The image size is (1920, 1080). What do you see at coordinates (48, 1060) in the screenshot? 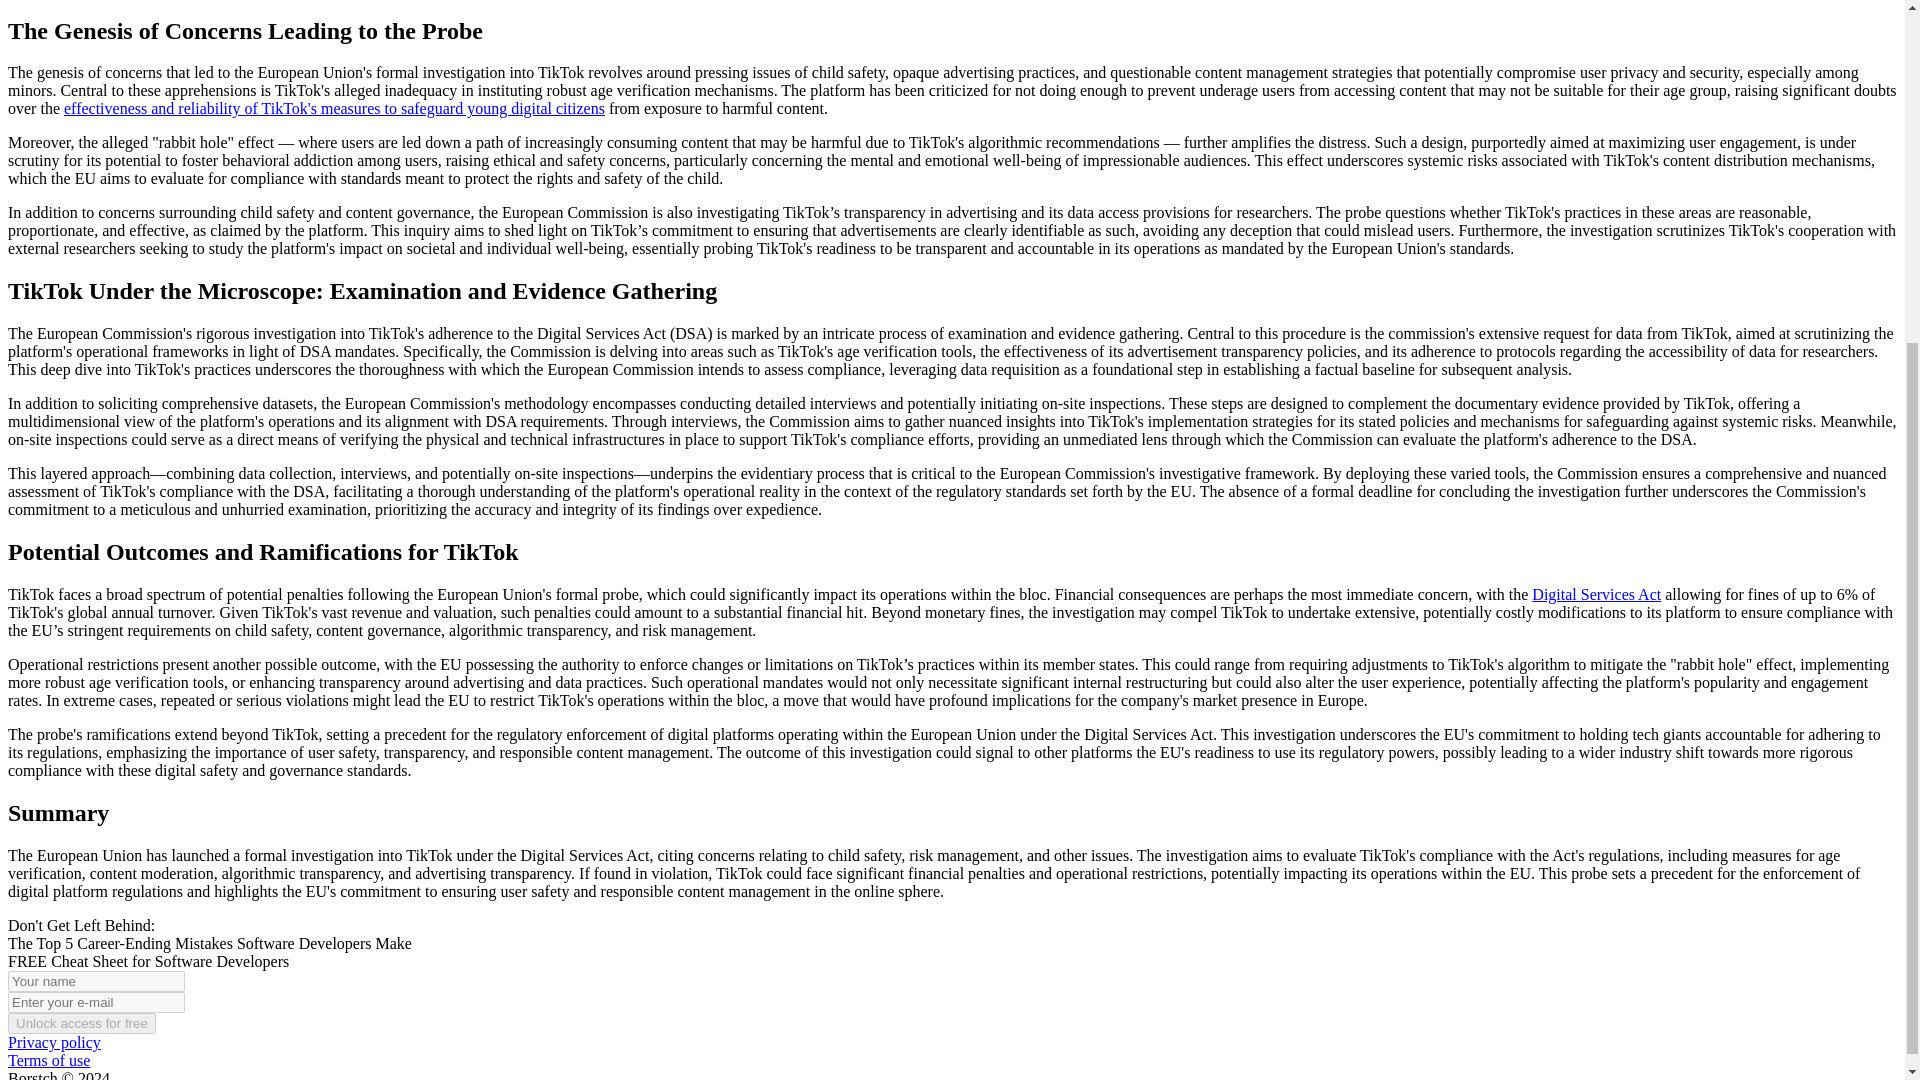
I see `Terms of use` at bounding box center [48, 1060].